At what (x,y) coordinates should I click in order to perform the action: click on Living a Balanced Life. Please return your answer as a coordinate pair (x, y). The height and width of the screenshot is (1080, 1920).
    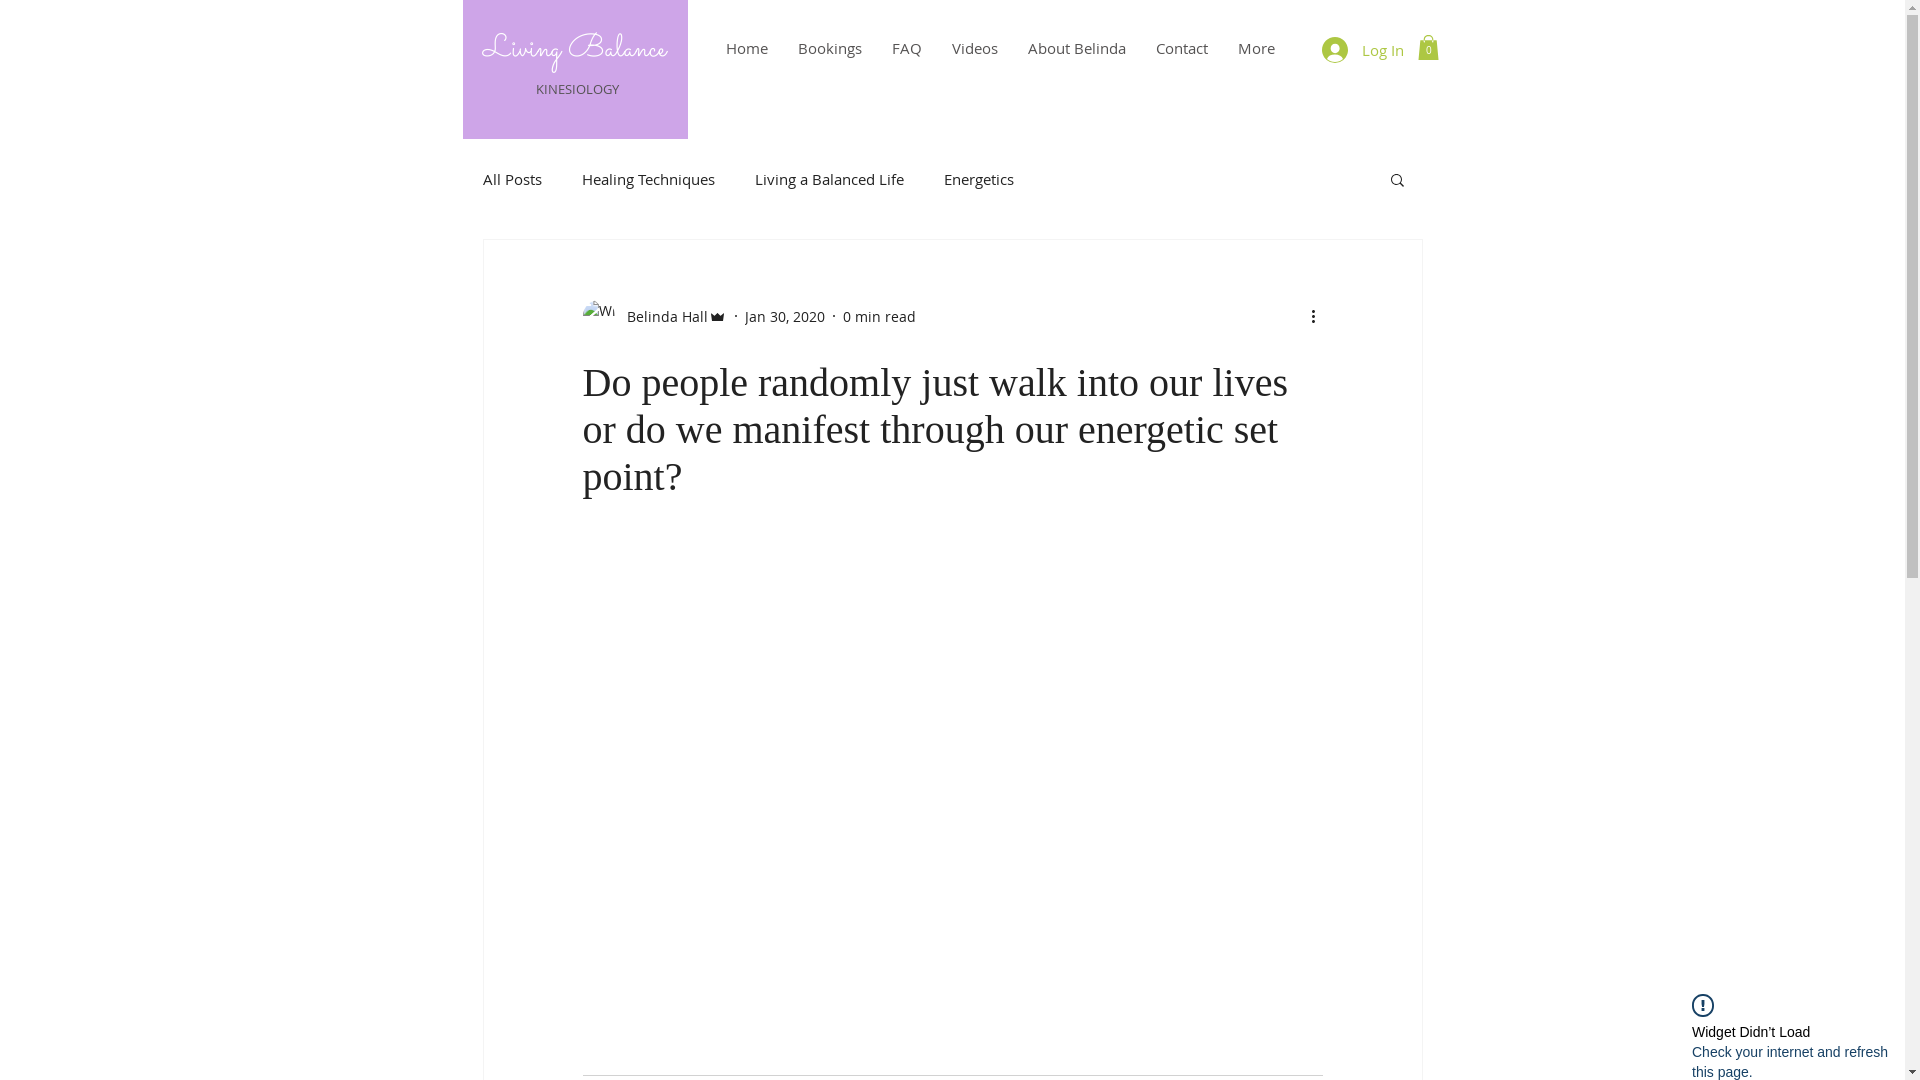
    Looking at the image, I should click on (828, 179).